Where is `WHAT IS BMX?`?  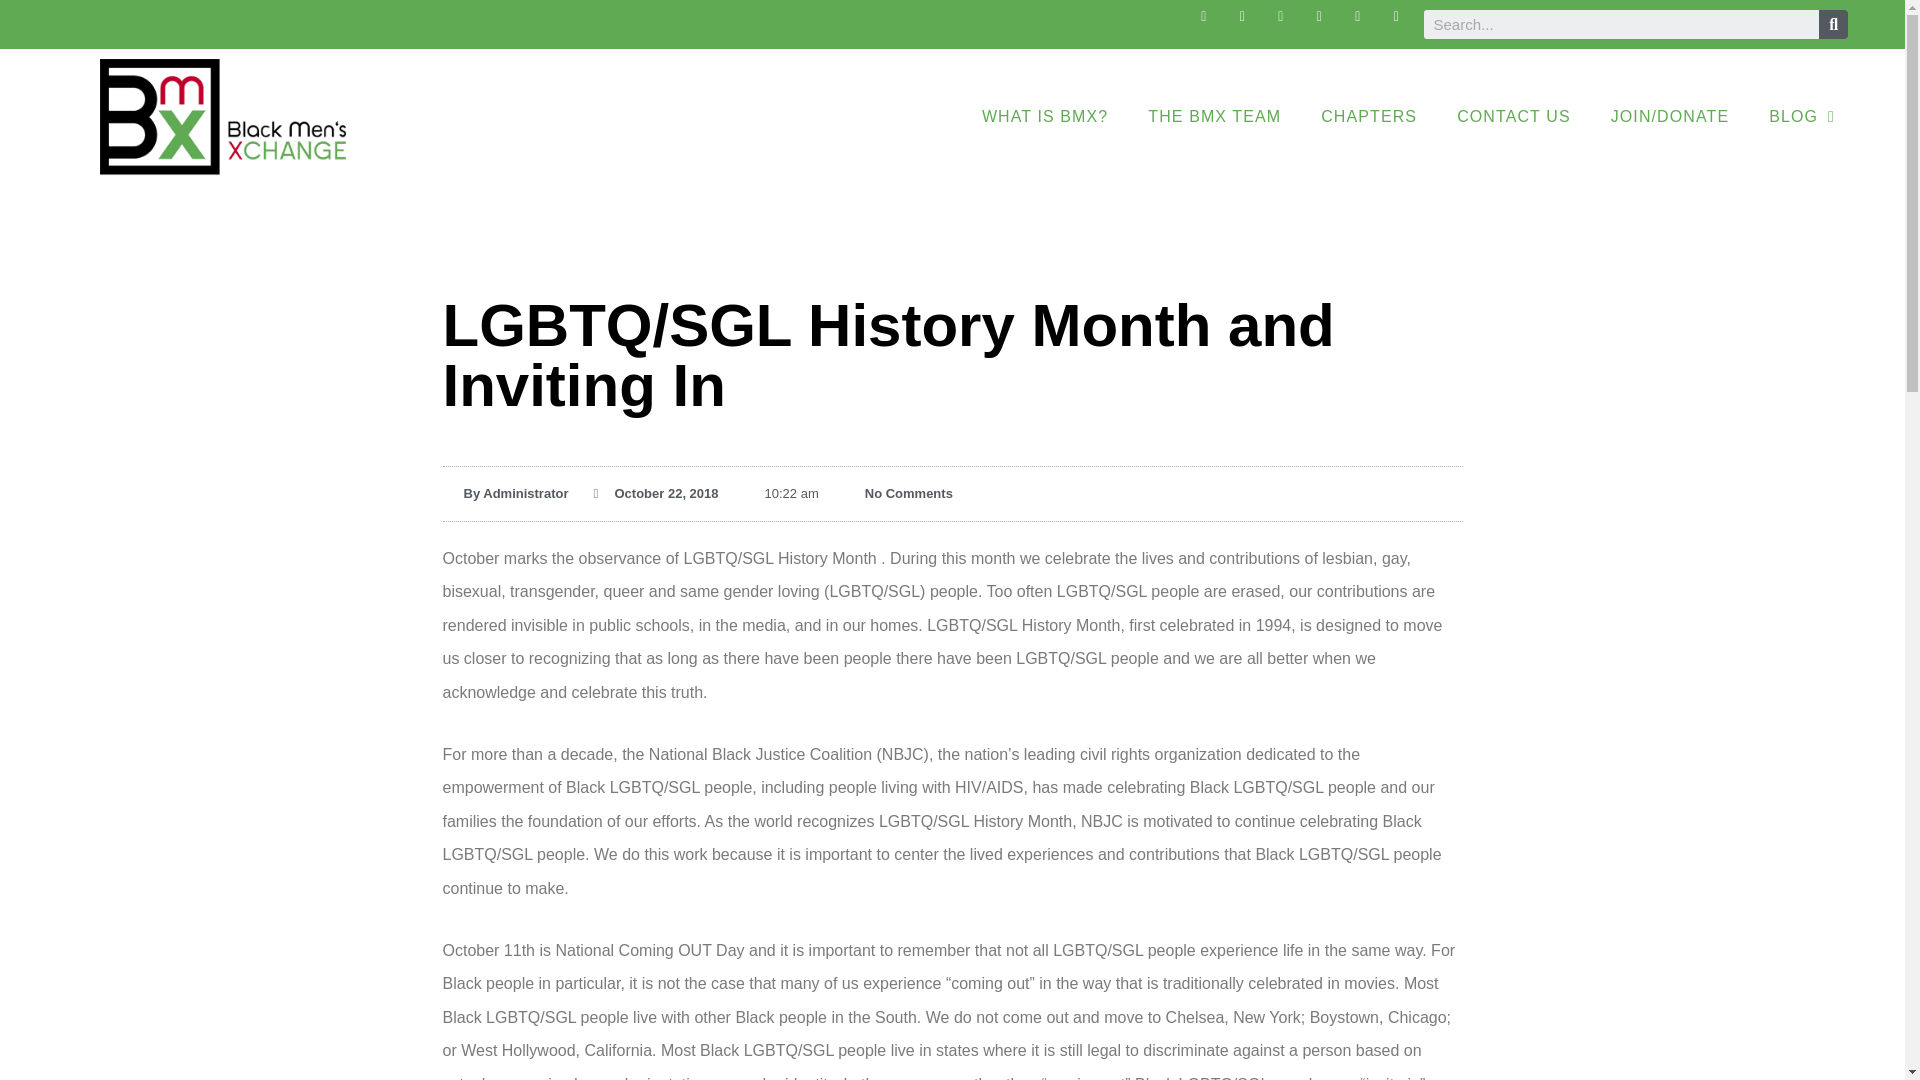 WHAT IS BMX? is located at coordinates (1044, 116).